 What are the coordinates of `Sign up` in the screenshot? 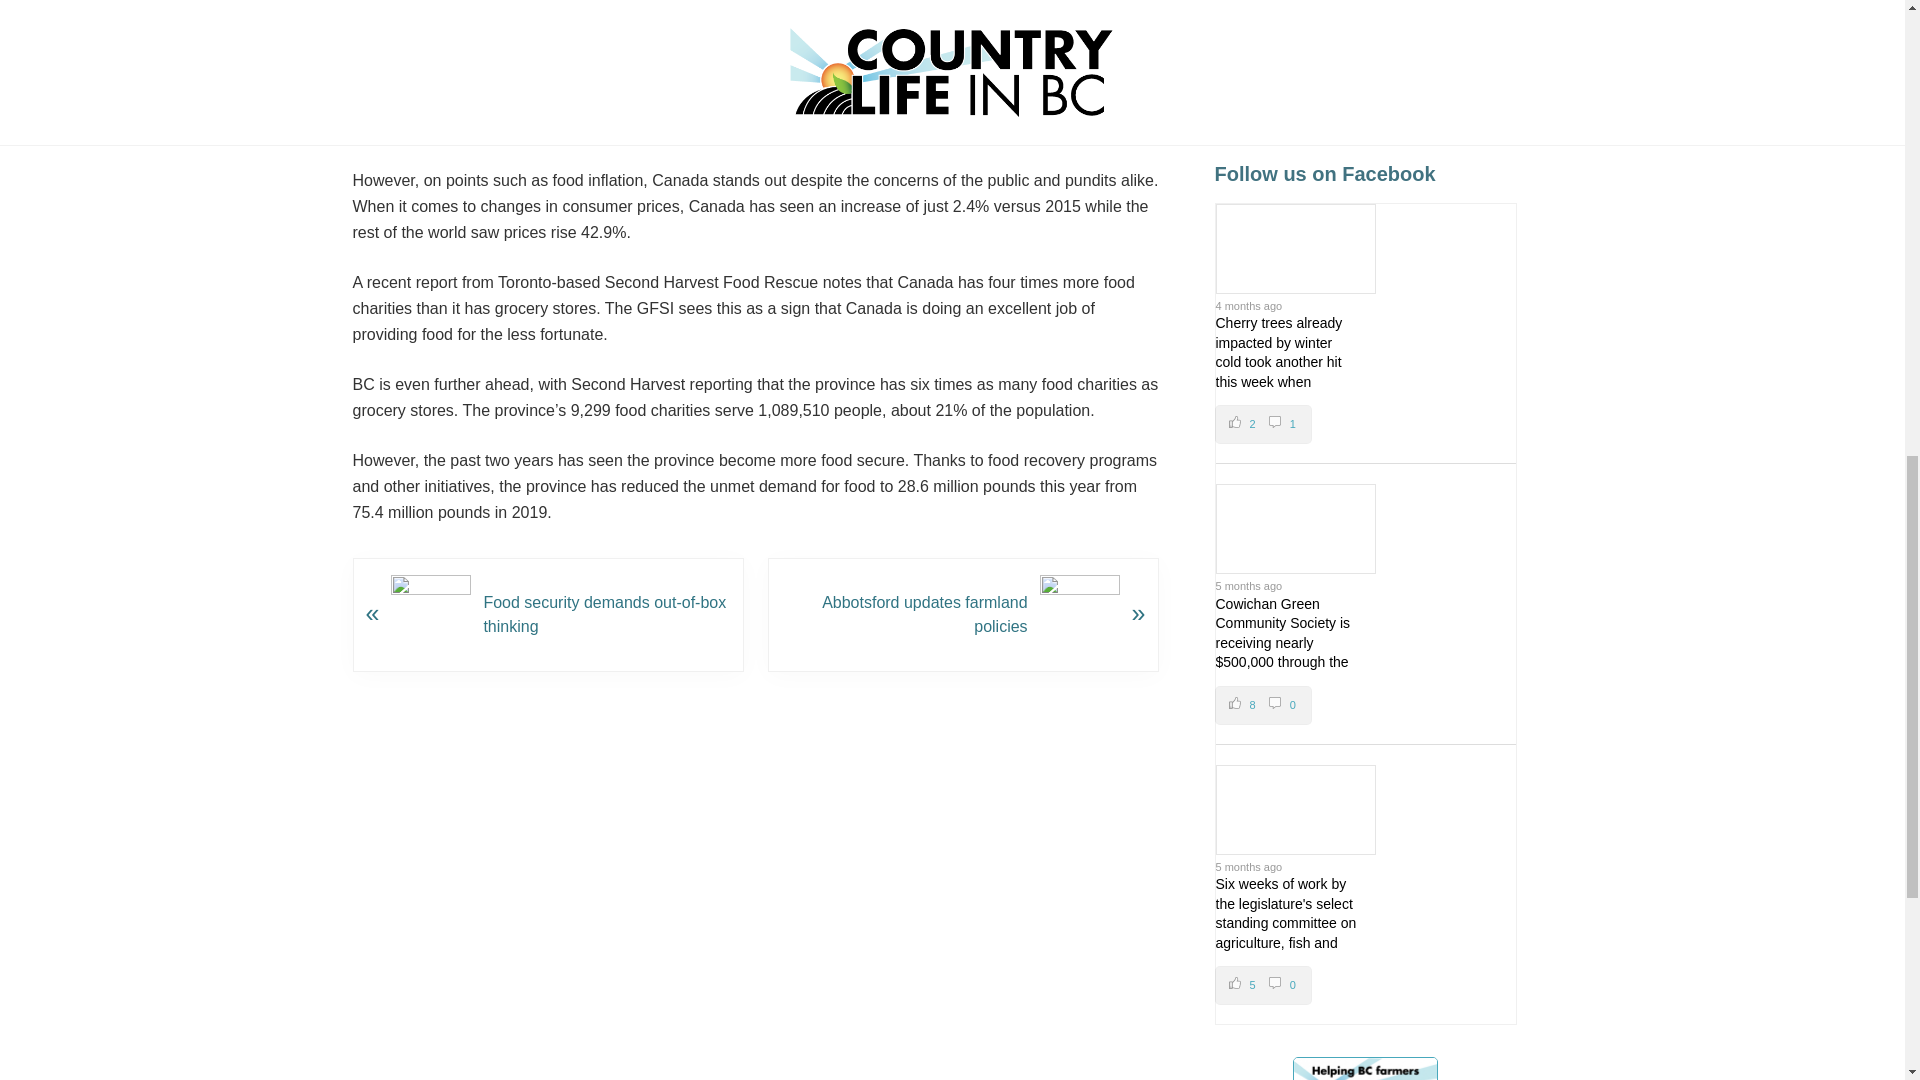 It's located at (1263, 424).